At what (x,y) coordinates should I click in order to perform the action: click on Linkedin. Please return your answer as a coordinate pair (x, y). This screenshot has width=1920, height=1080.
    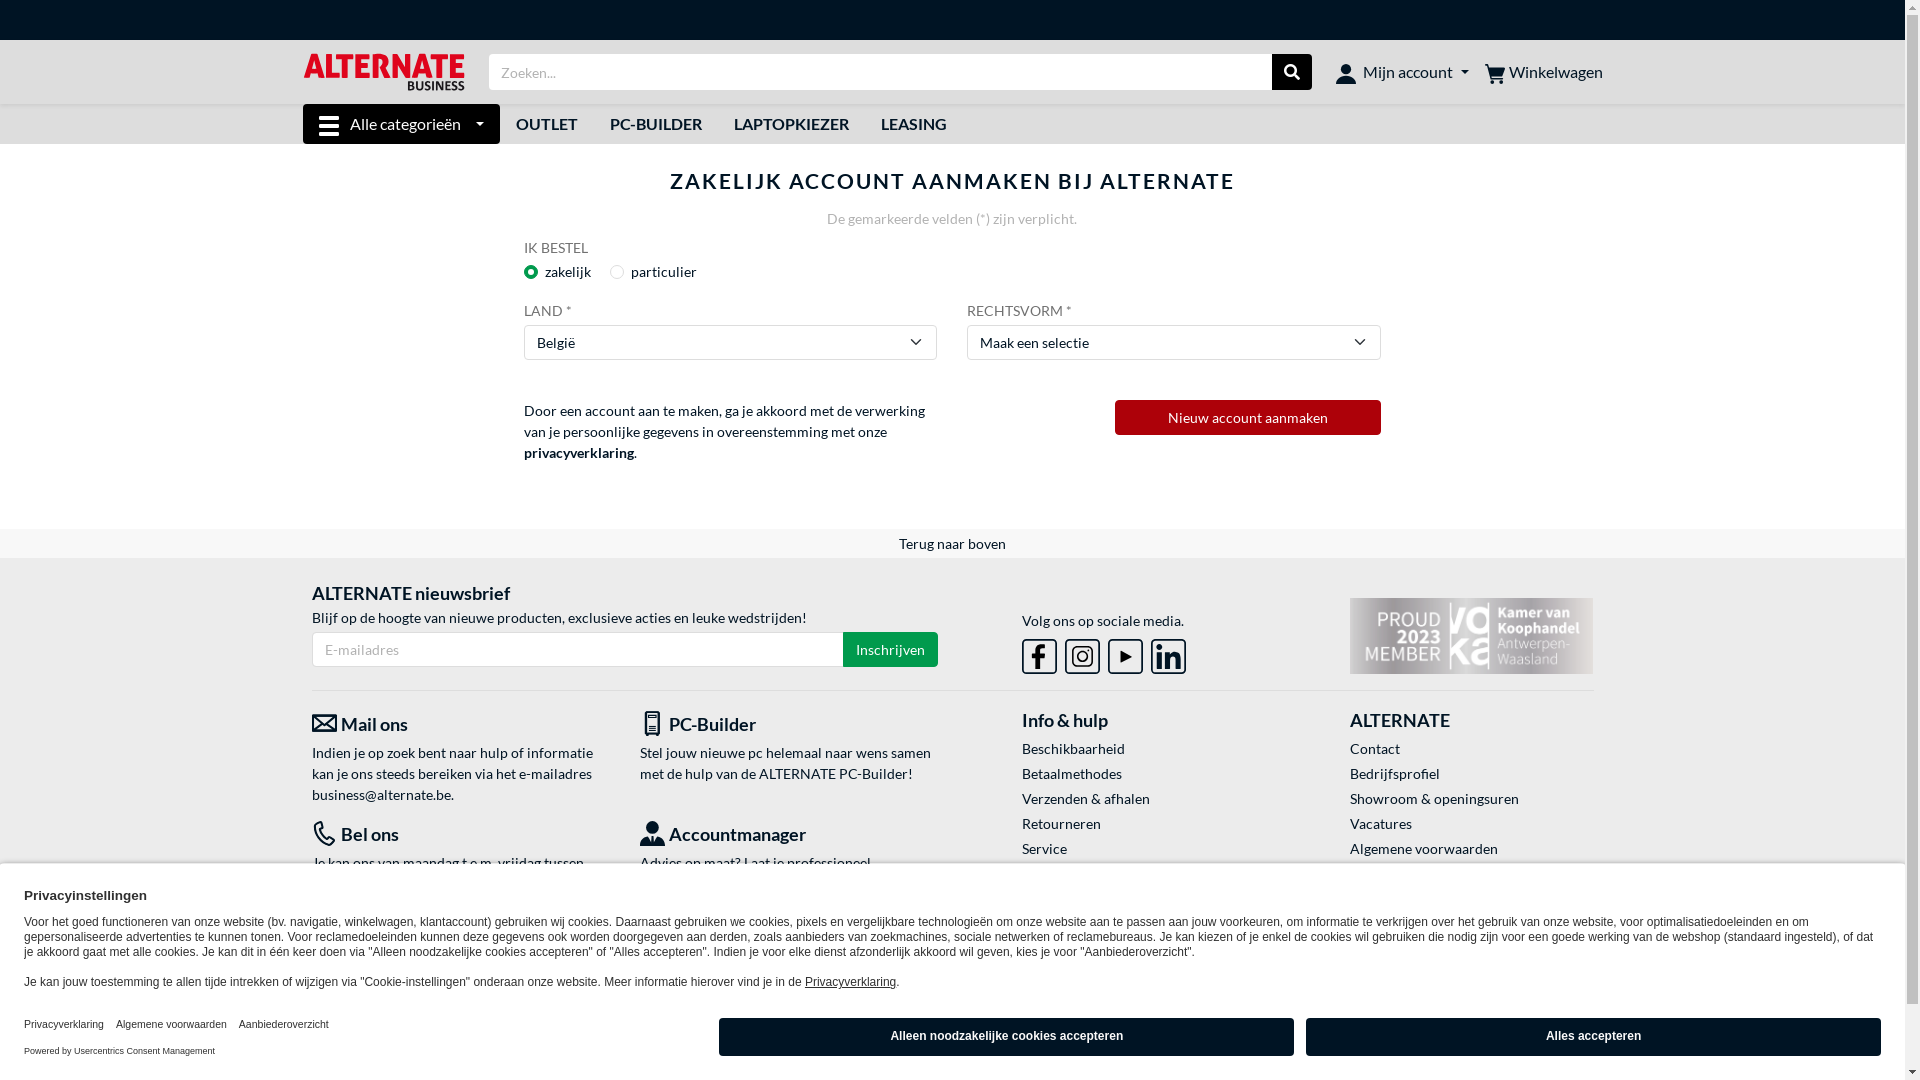
    Looking at the image, I should click on (1168, 652).